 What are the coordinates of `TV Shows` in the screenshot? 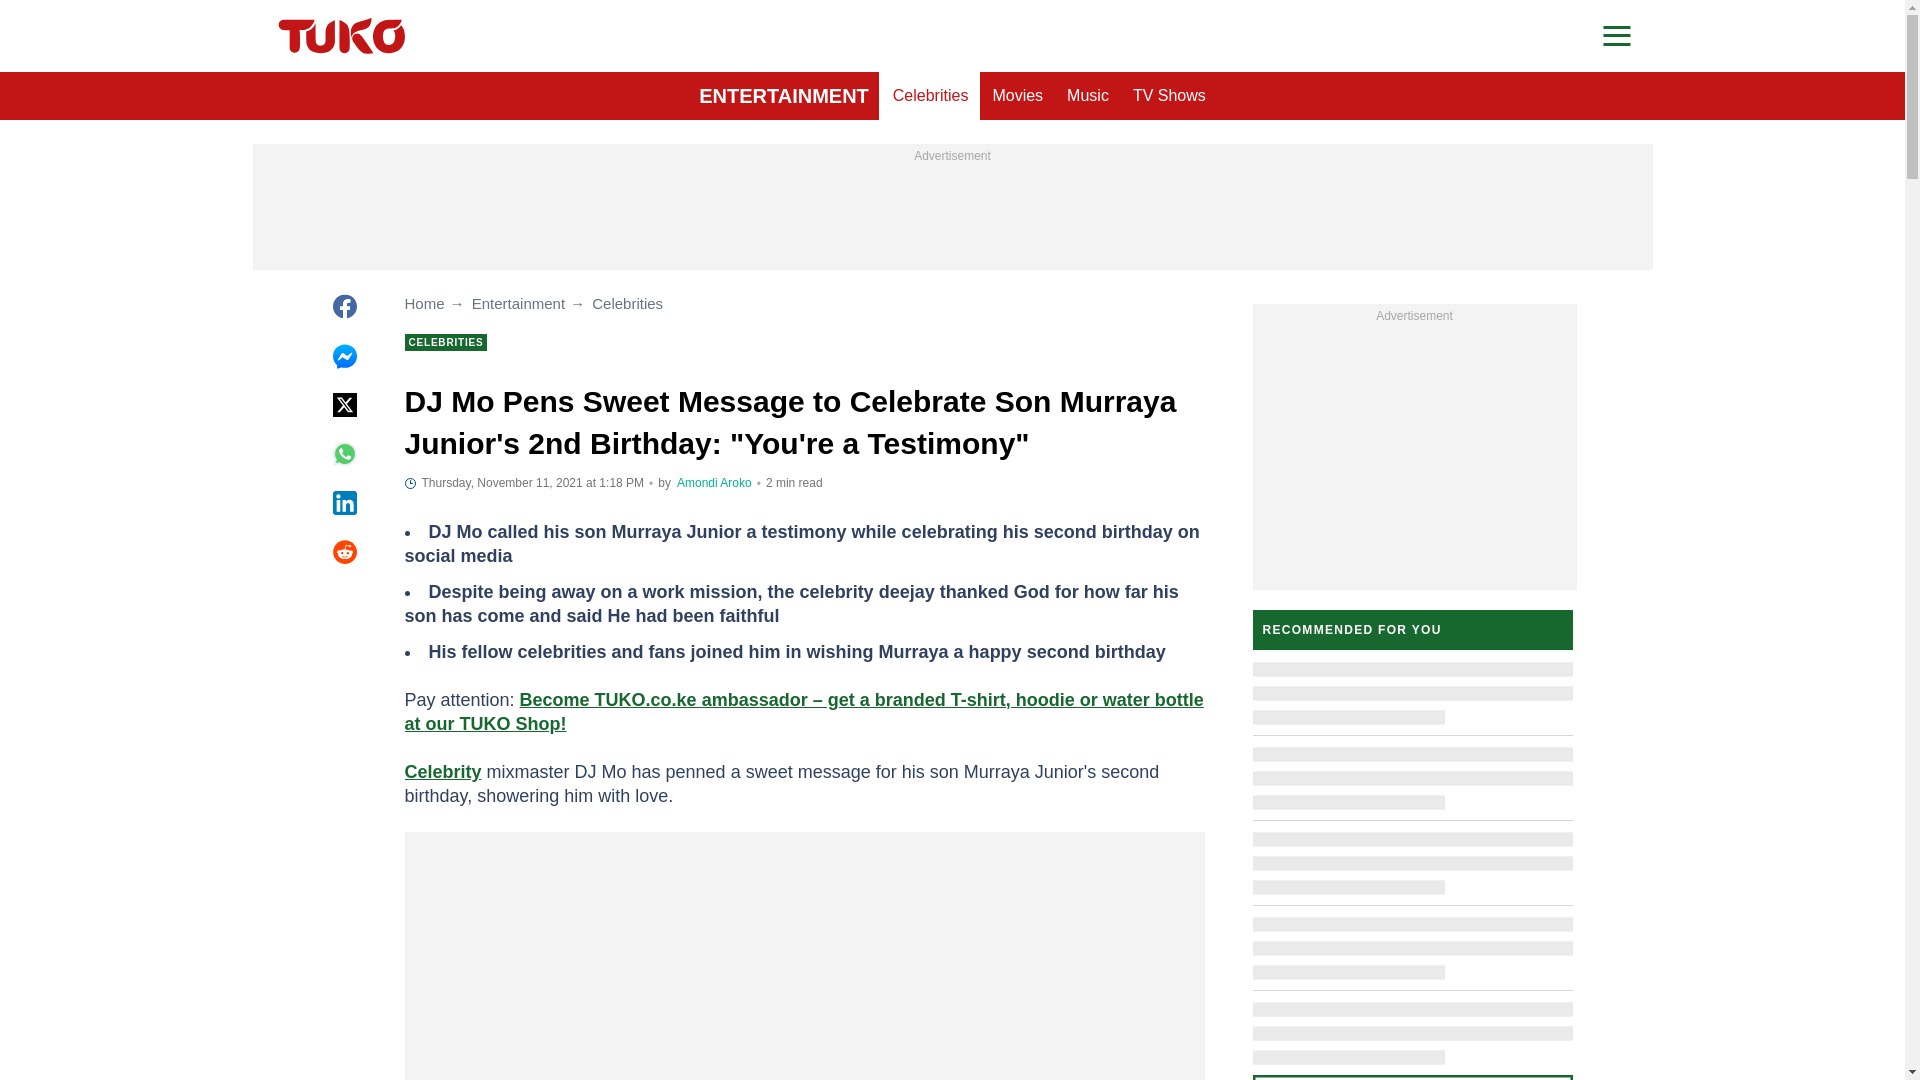 It's located at (1169, 96).